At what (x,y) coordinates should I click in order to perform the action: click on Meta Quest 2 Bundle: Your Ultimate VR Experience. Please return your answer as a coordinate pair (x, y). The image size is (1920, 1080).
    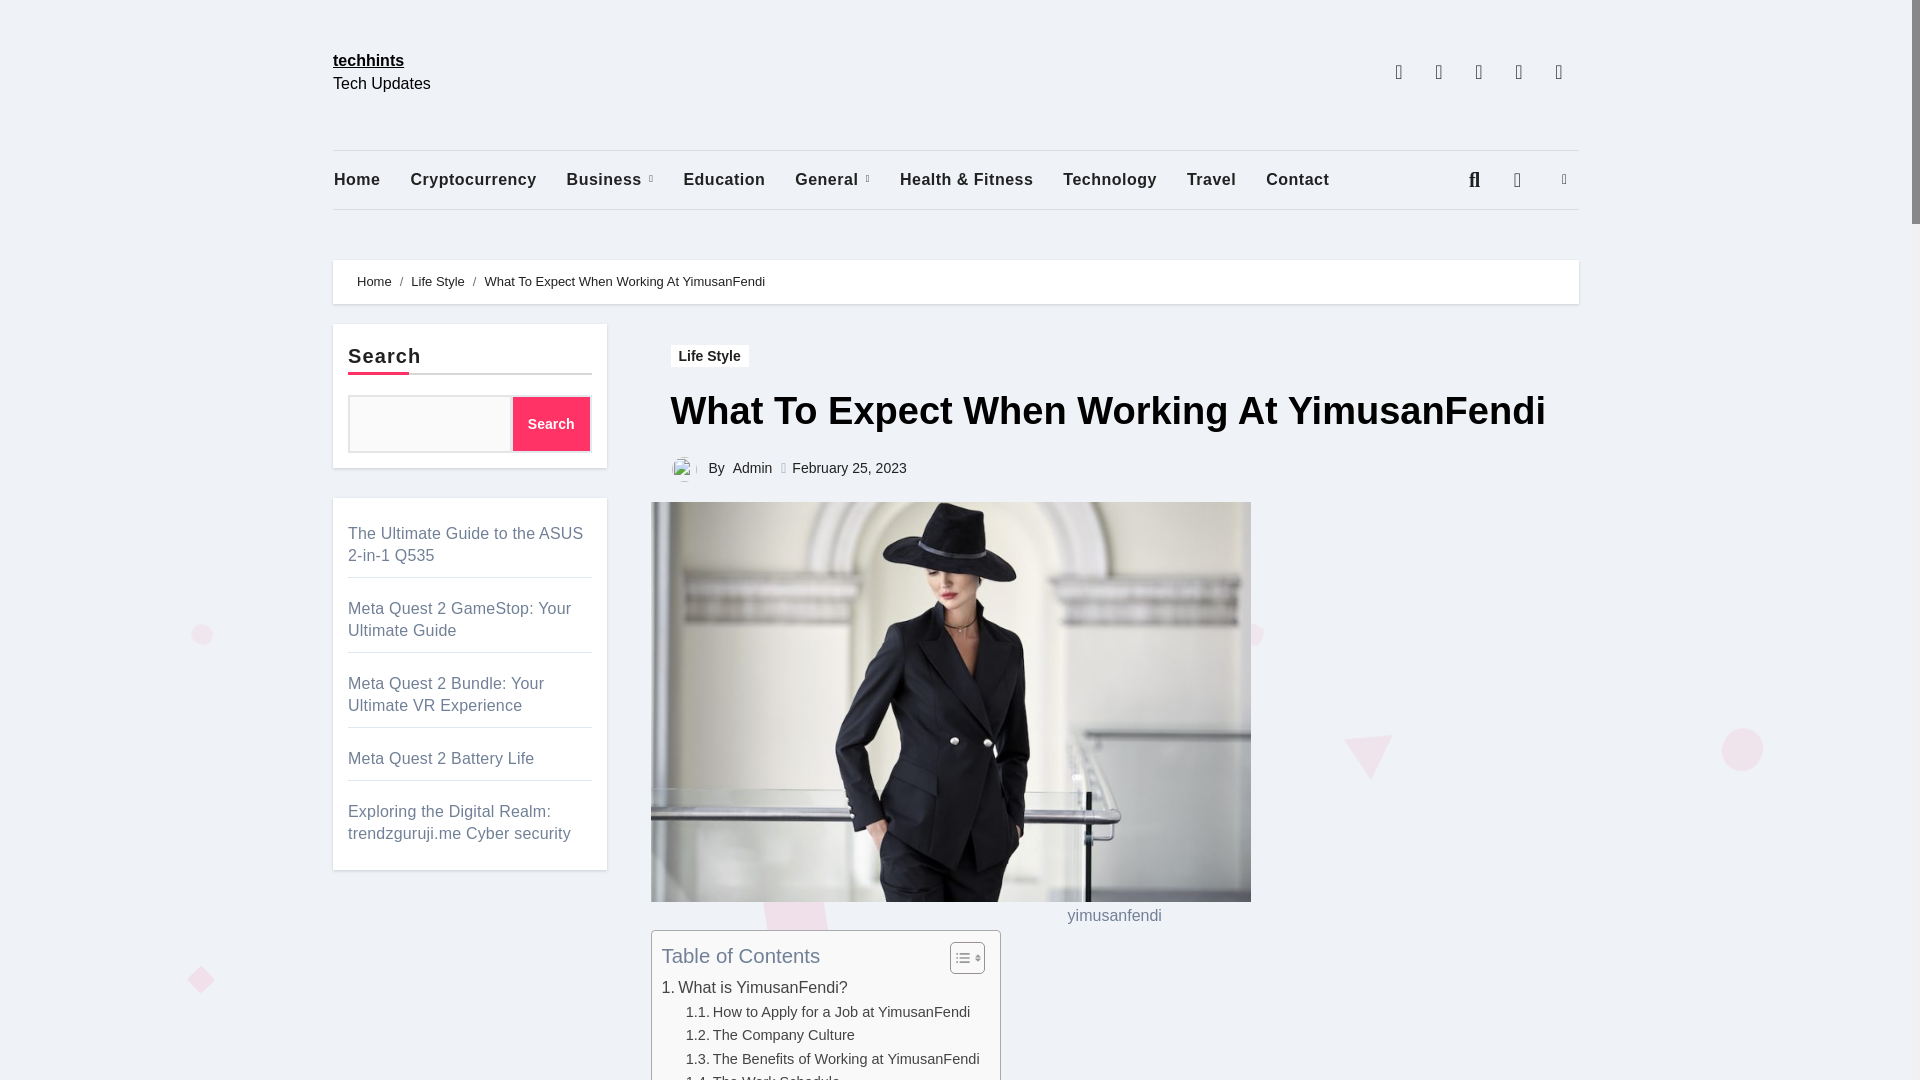
    Looking at the image, I should click on (445, 694).